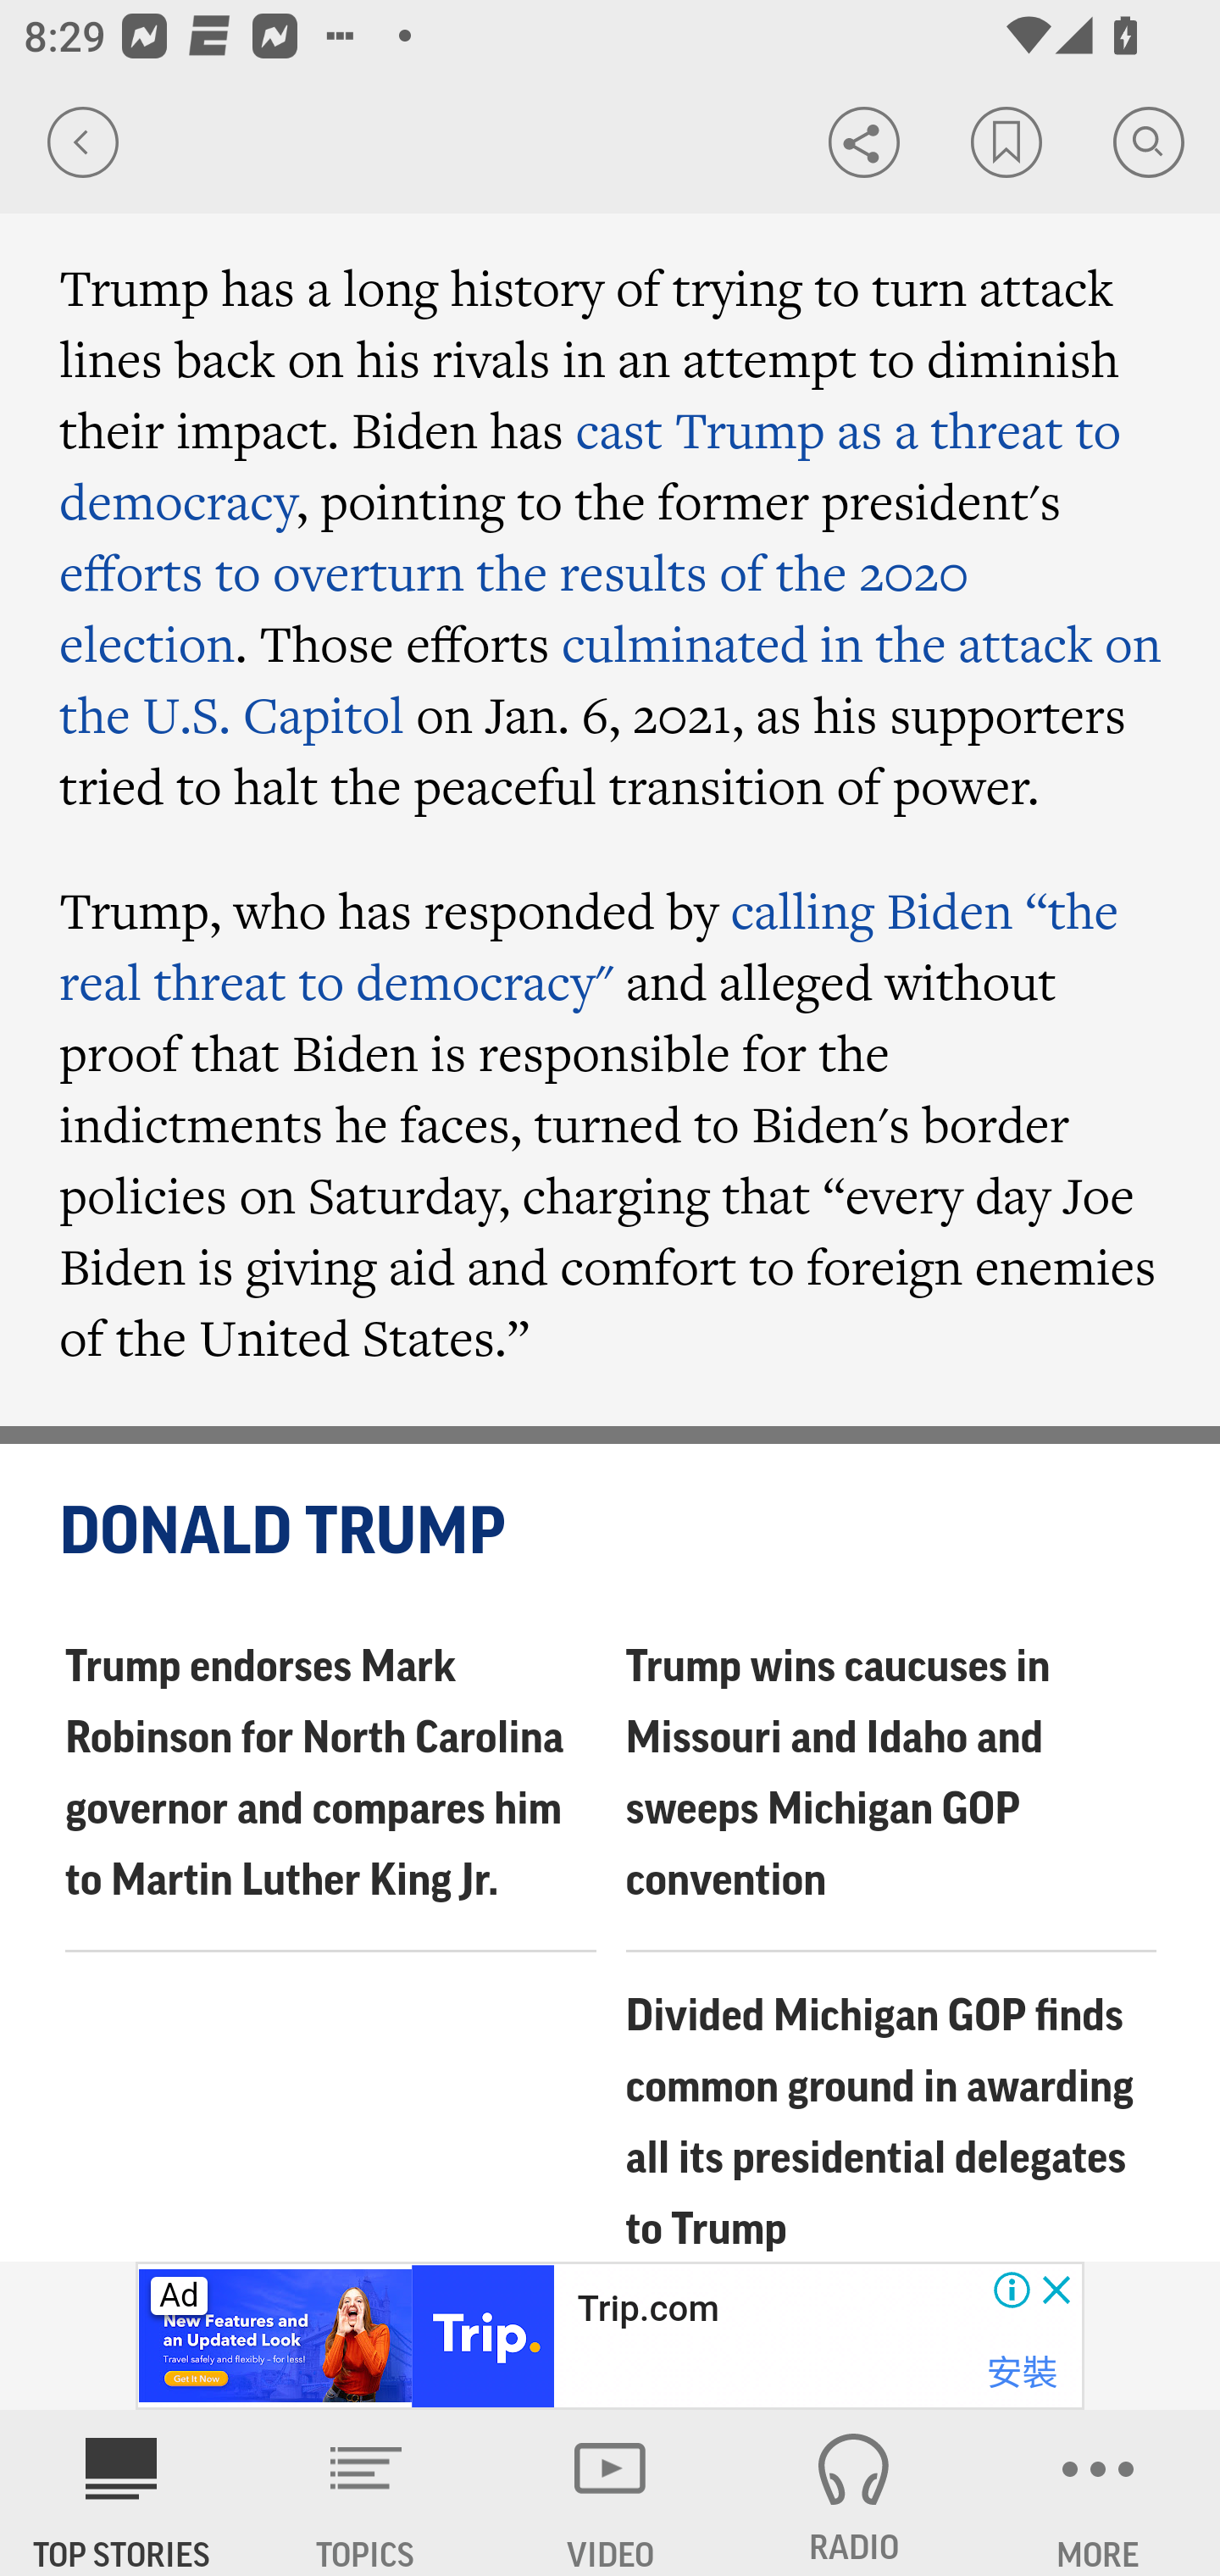 The image size is (1220, 2576). What do you see at coordinates (366, 2493) in the screenshot?
I see `TOPICS` at bounding box center [366, 2493].